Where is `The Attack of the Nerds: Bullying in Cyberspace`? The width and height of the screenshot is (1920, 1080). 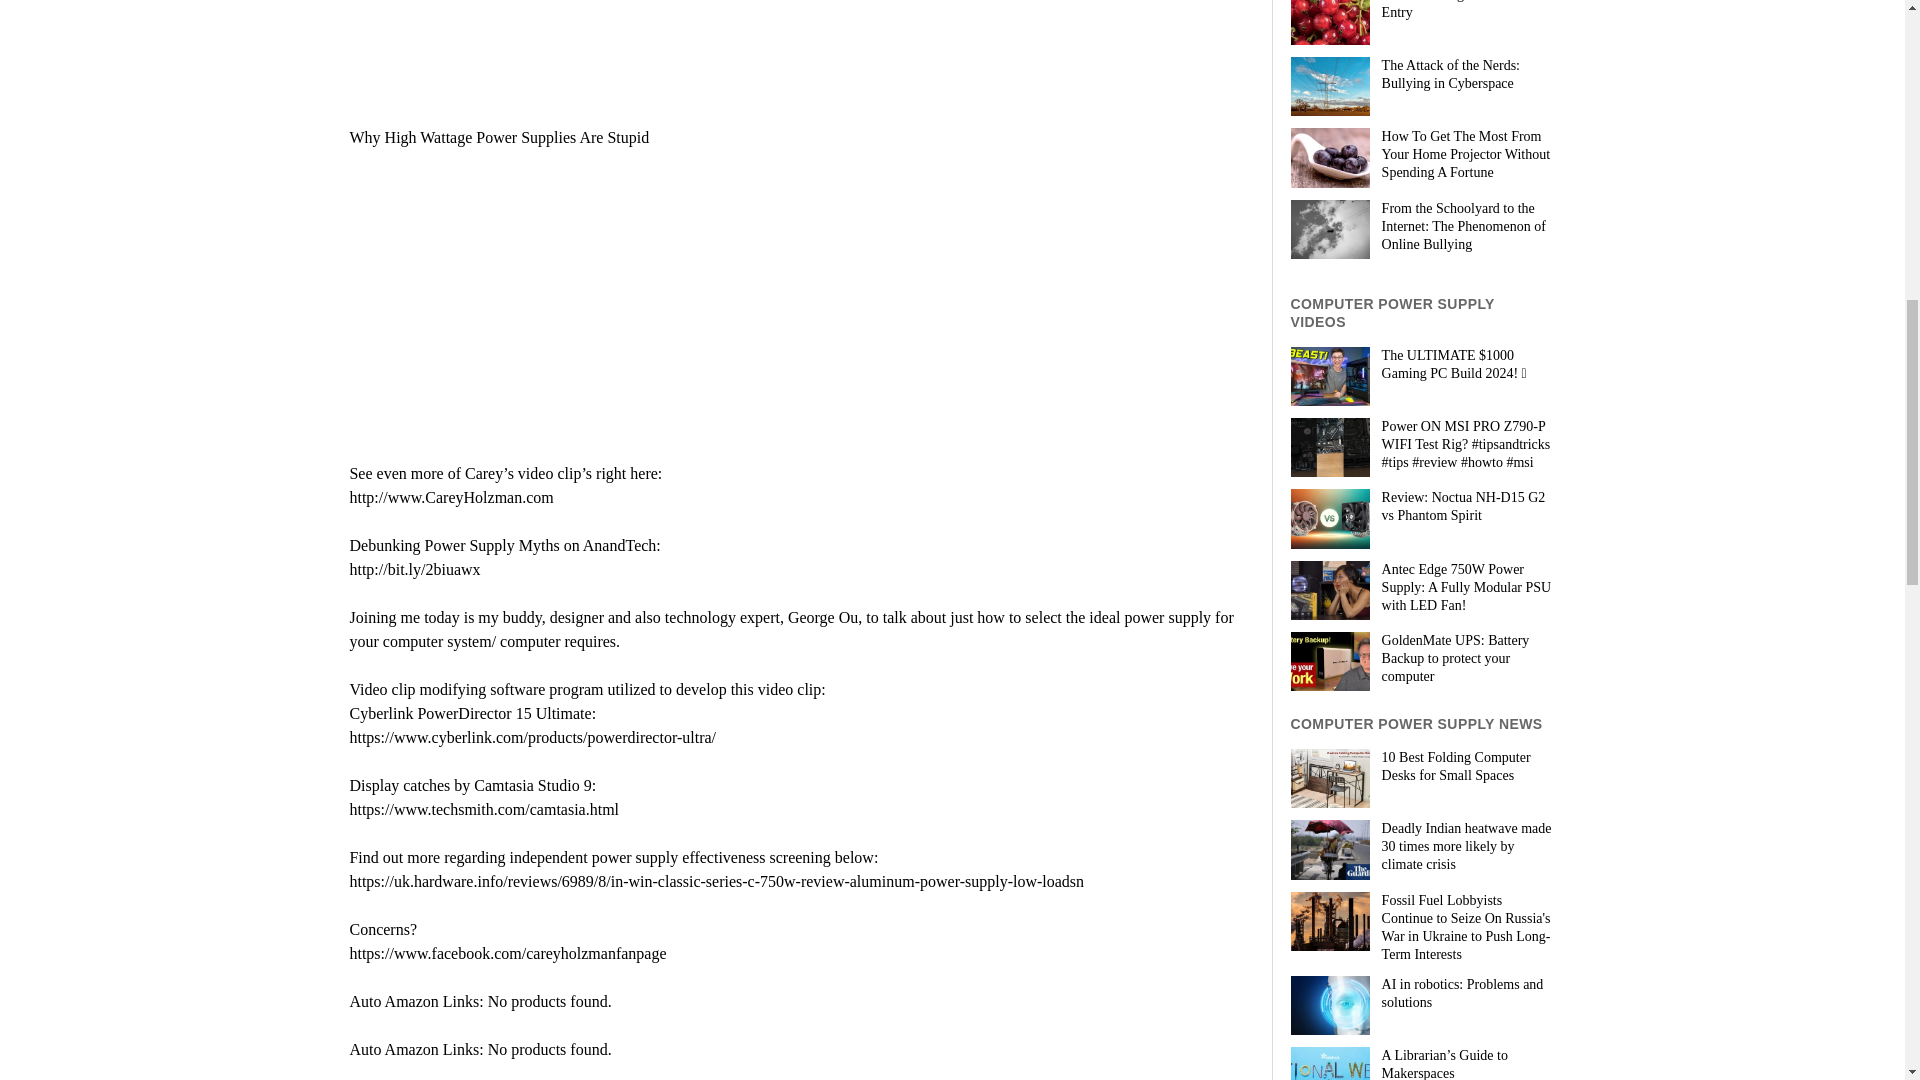
The Attack of the Nerds: Bullying in Cyberspace is located at coordinates (1422, 74).